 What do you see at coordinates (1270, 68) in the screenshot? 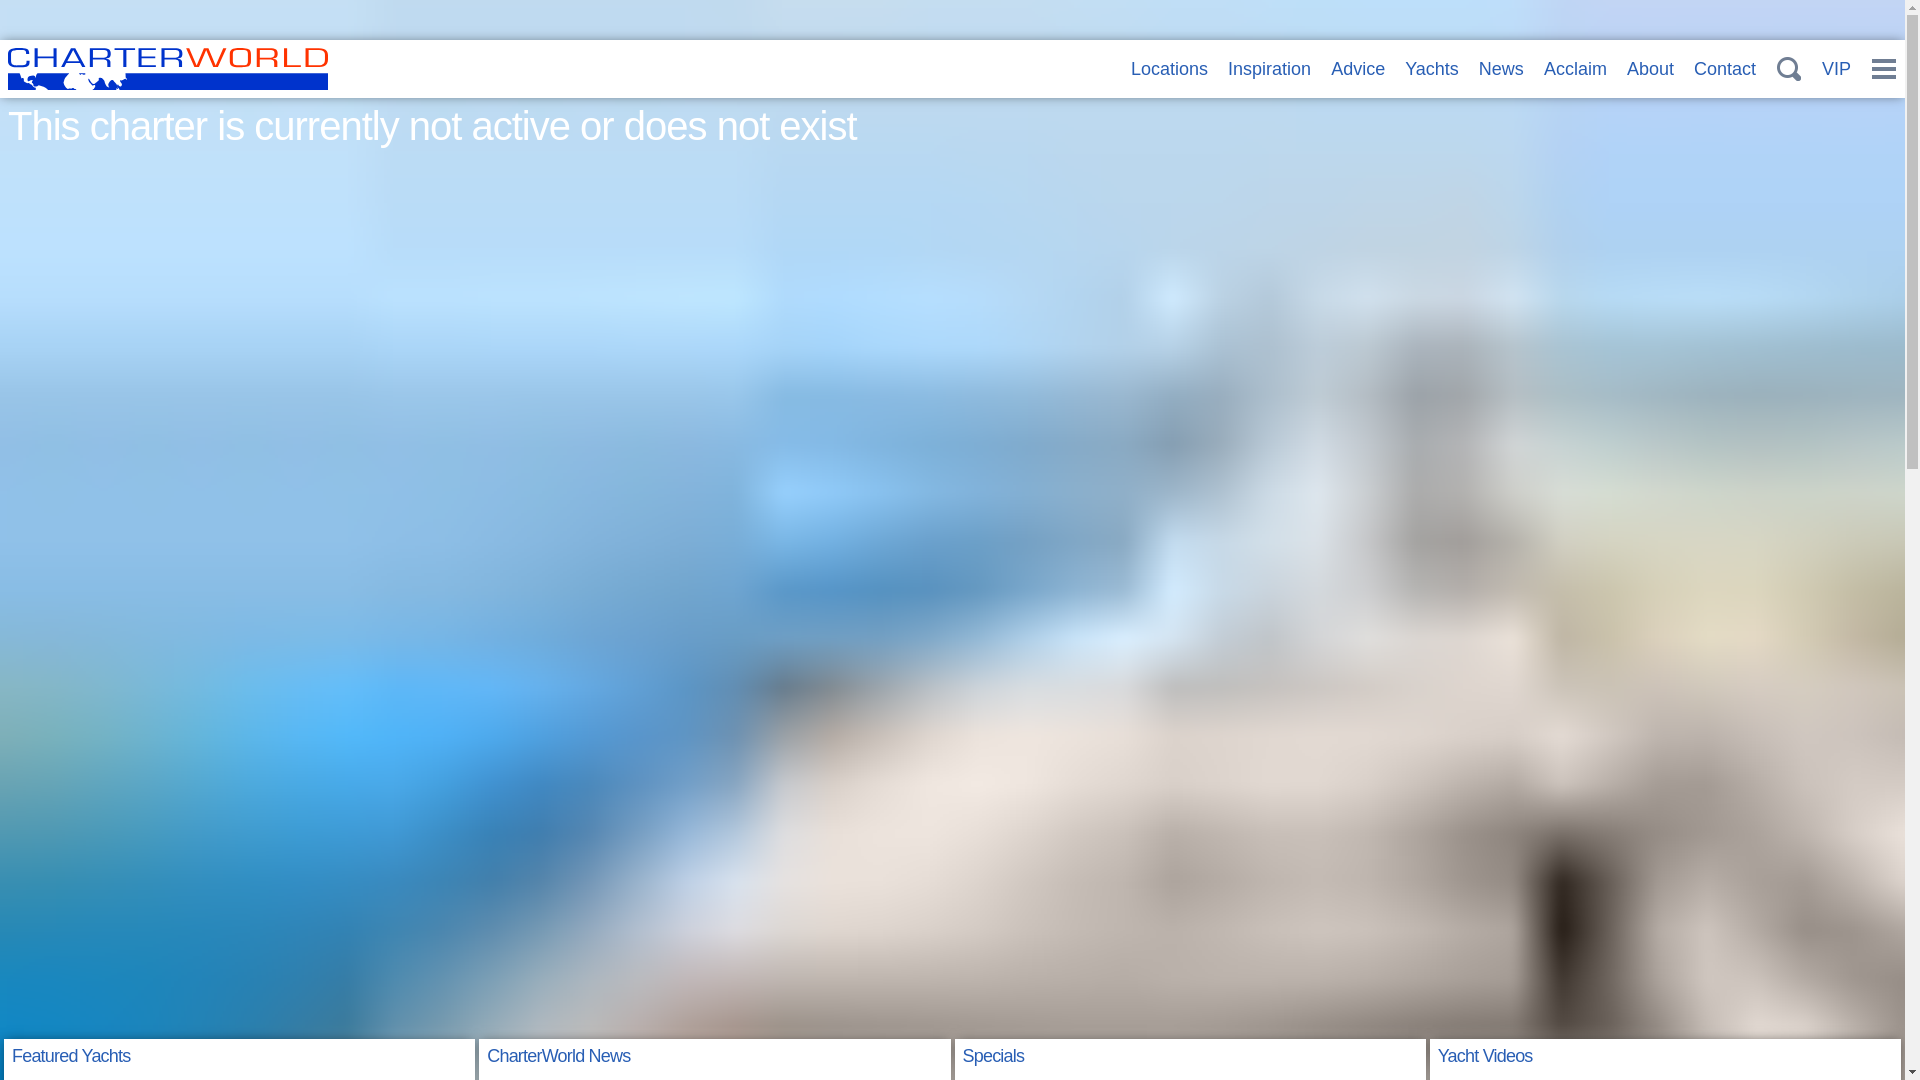
I see `Inspiration` at bounding box center [1270, 68].